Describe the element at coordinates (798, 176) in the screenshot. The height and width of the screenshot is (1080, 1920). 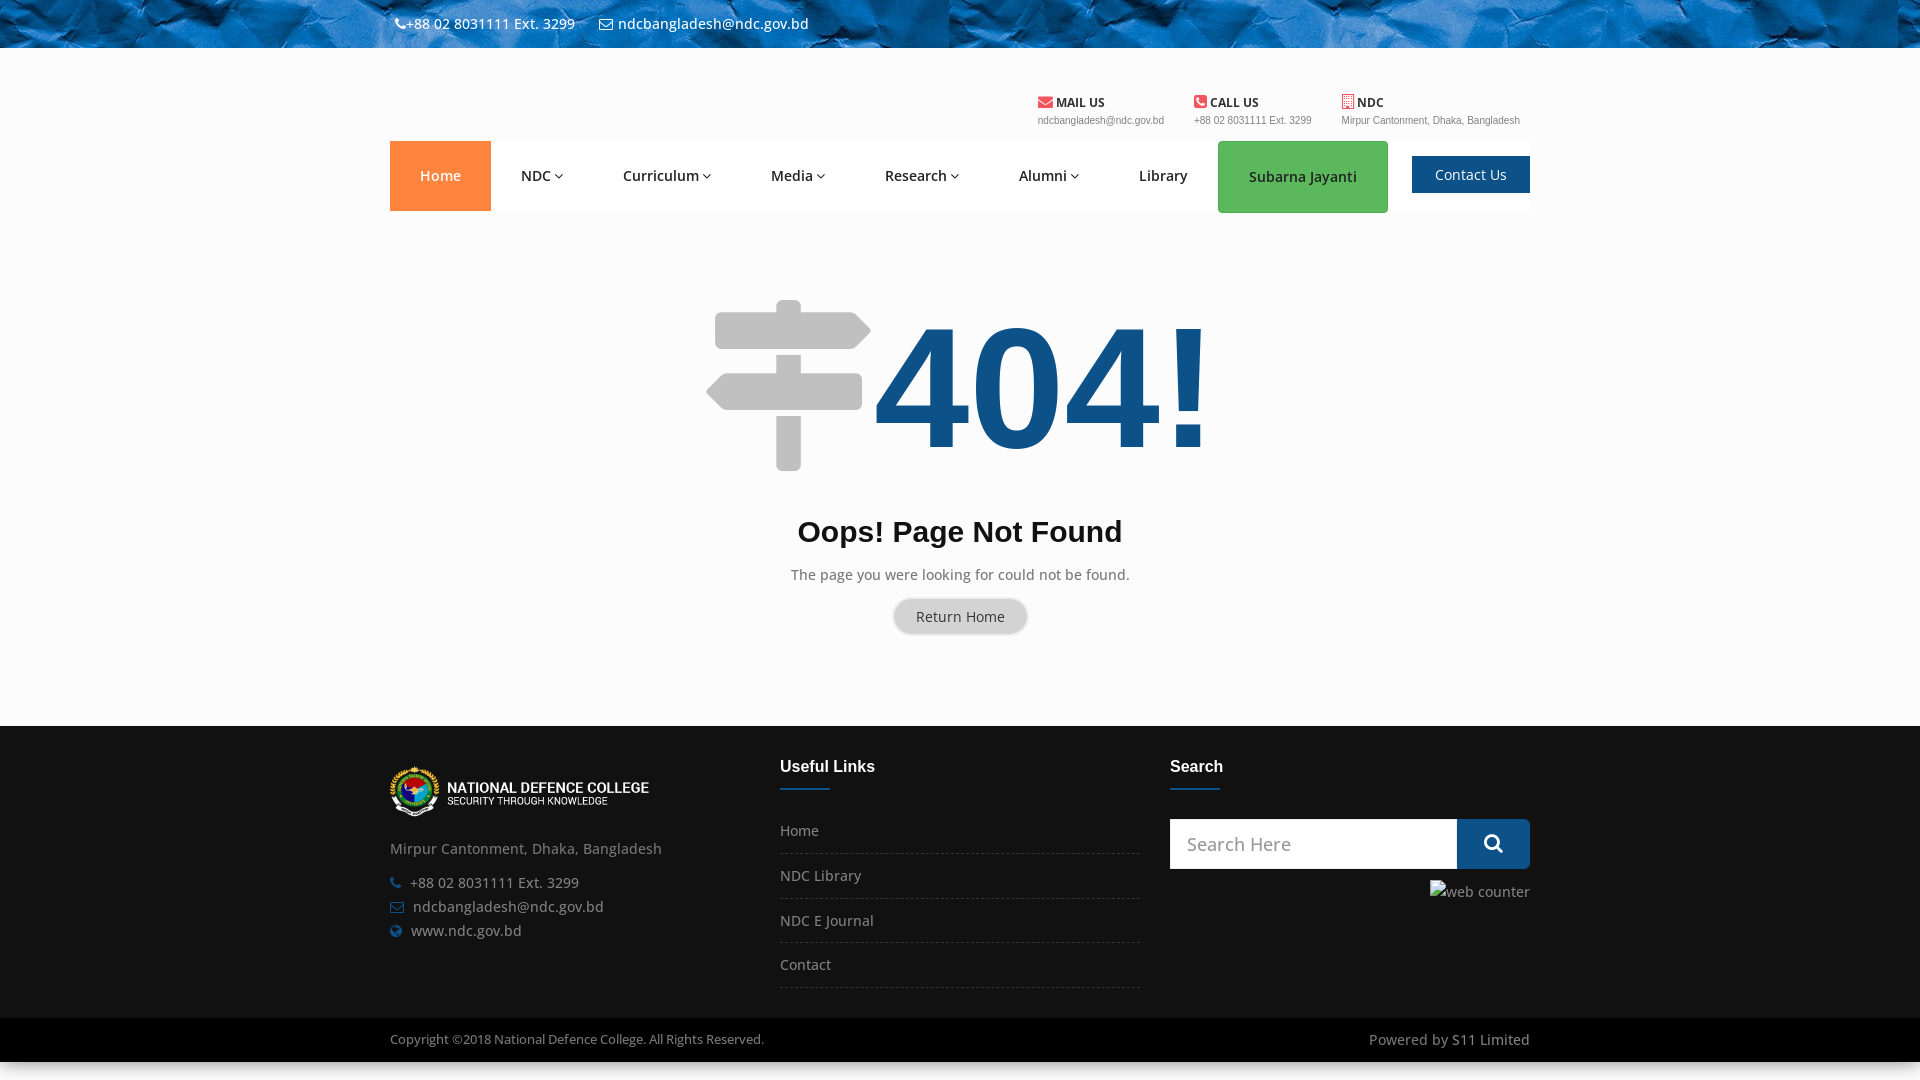
I see `Media` at that location.